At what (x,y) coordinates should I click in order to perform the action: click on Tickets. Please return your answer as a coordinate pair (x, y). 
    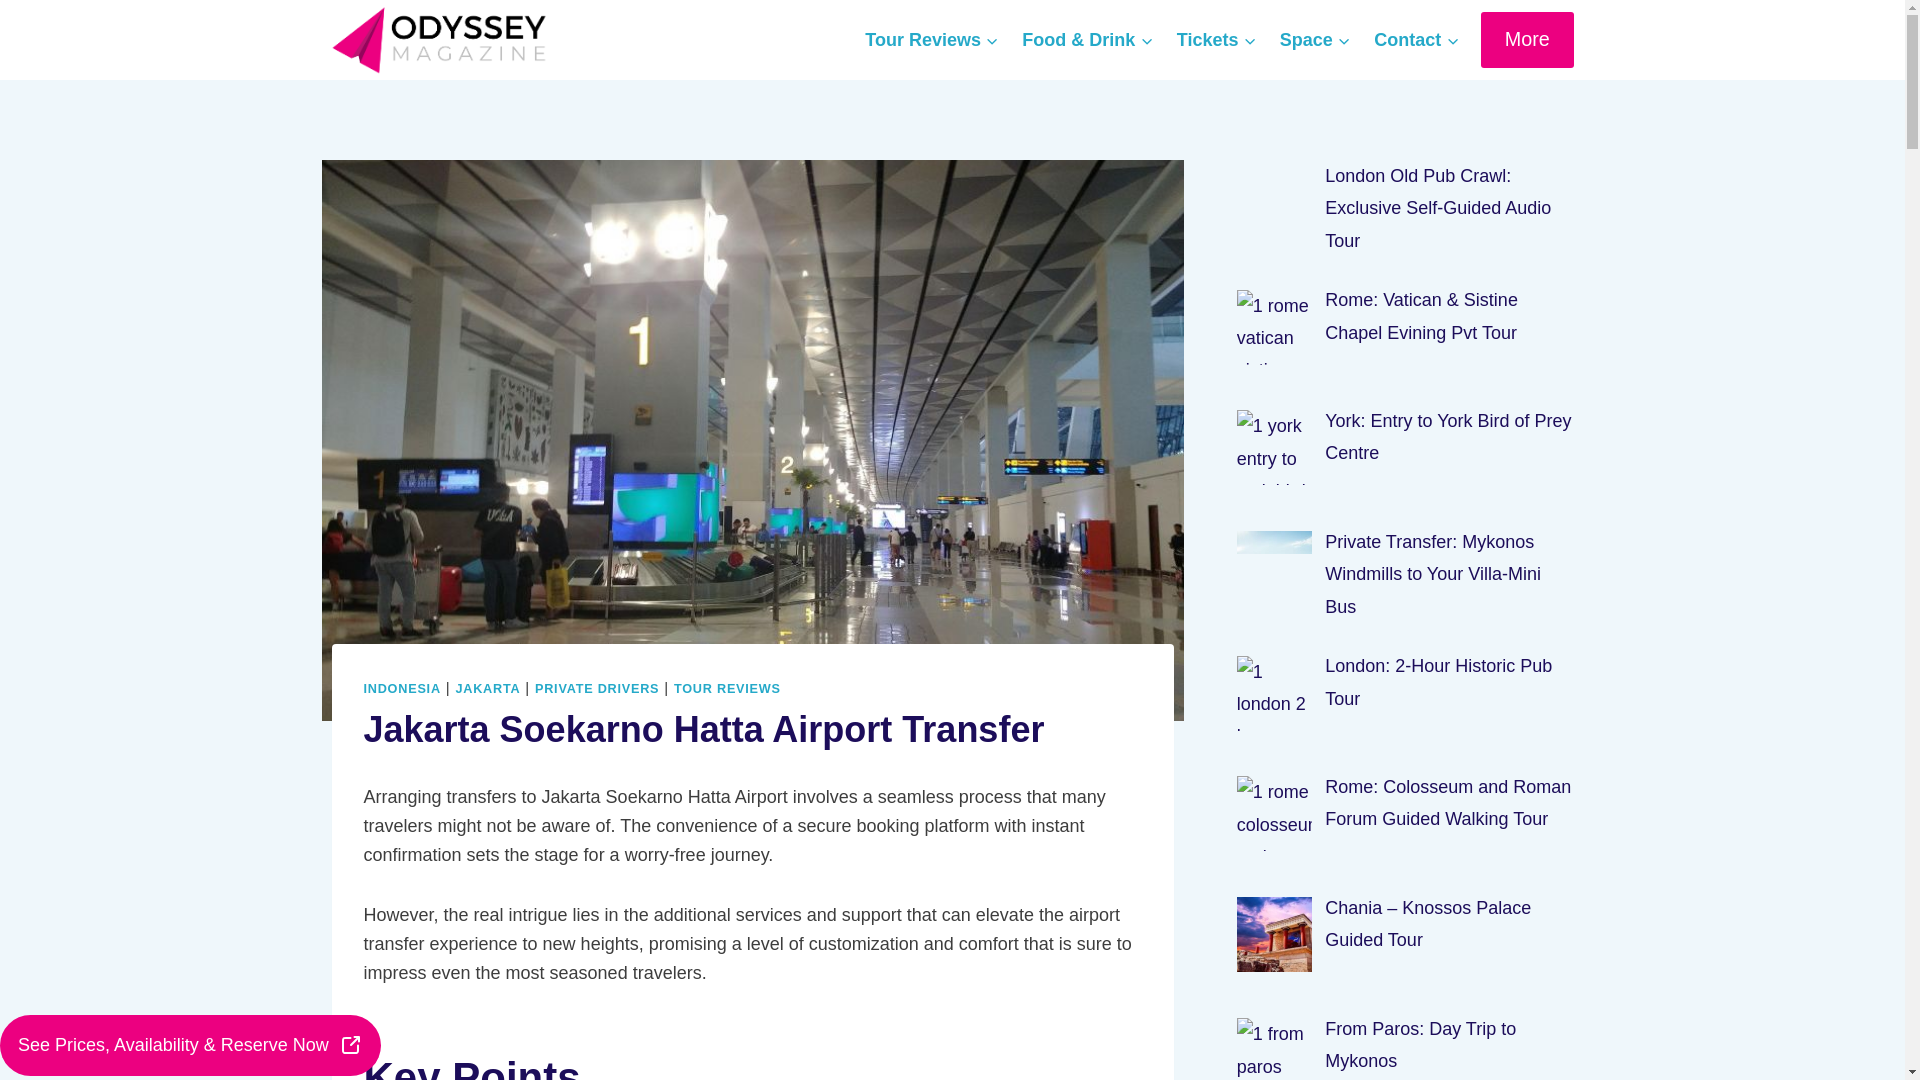
    Looking at the image, I should click on (1216, 40).